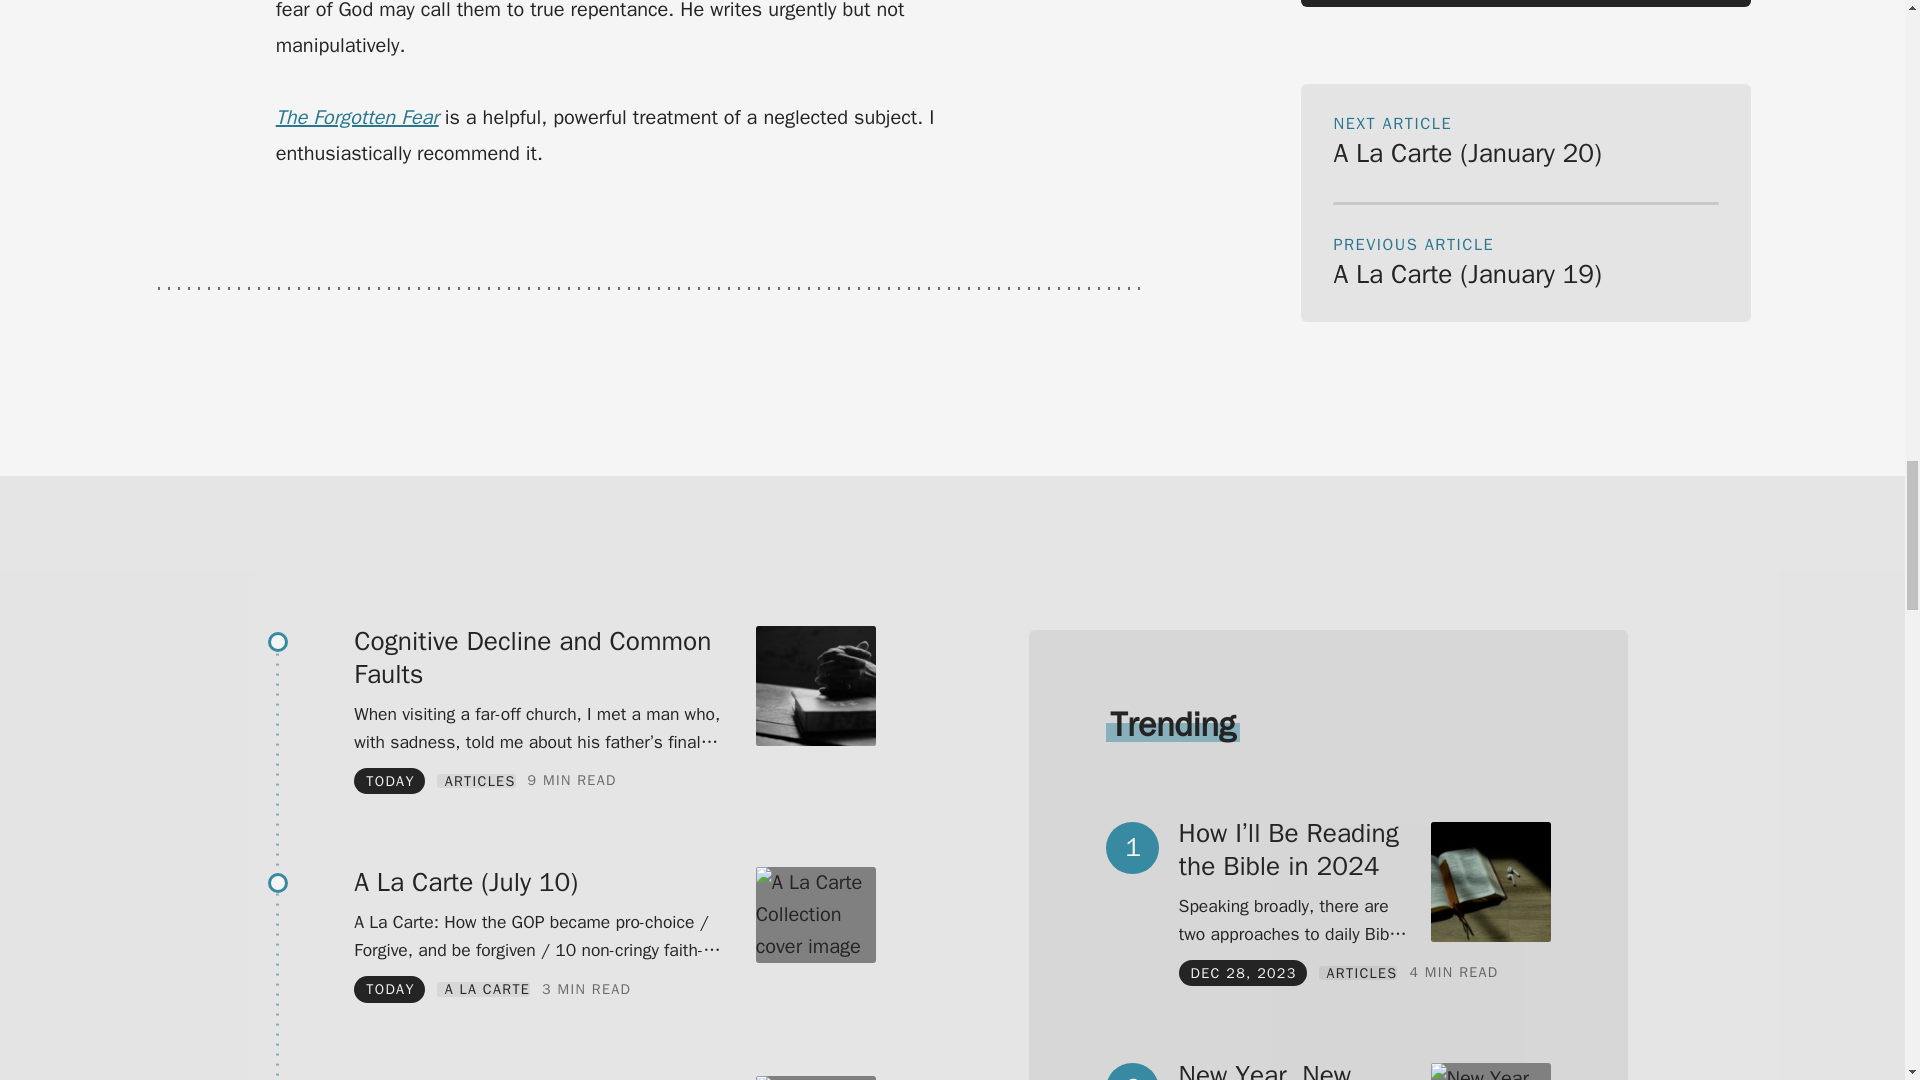 This screenshot has height=1080, width=1920. Describe the element at coordinates (572, 780) in the screenshot. I see `1510 words` at that location.